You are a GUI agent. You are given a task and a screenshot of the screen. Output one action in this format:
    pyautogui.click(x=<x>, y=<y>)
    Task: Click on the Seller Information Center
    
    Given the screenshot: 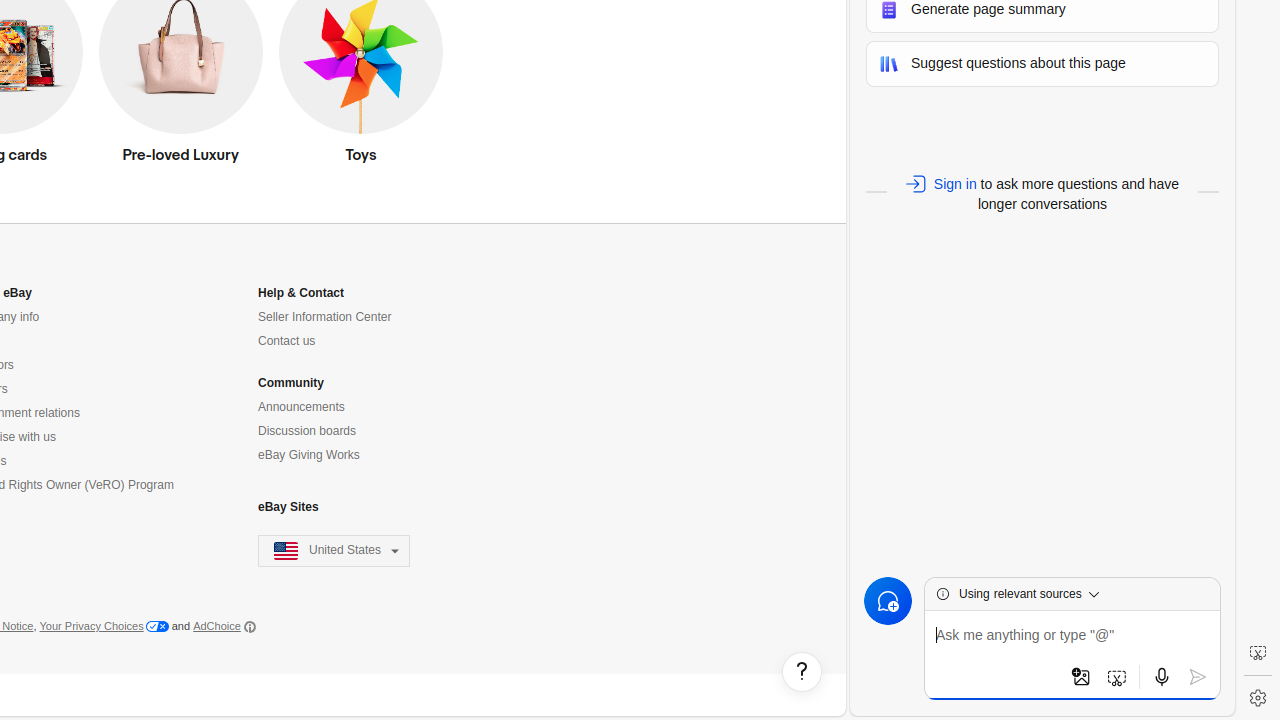 What is the action you would take?
    pyautogui.click(x=325, y=318)
    